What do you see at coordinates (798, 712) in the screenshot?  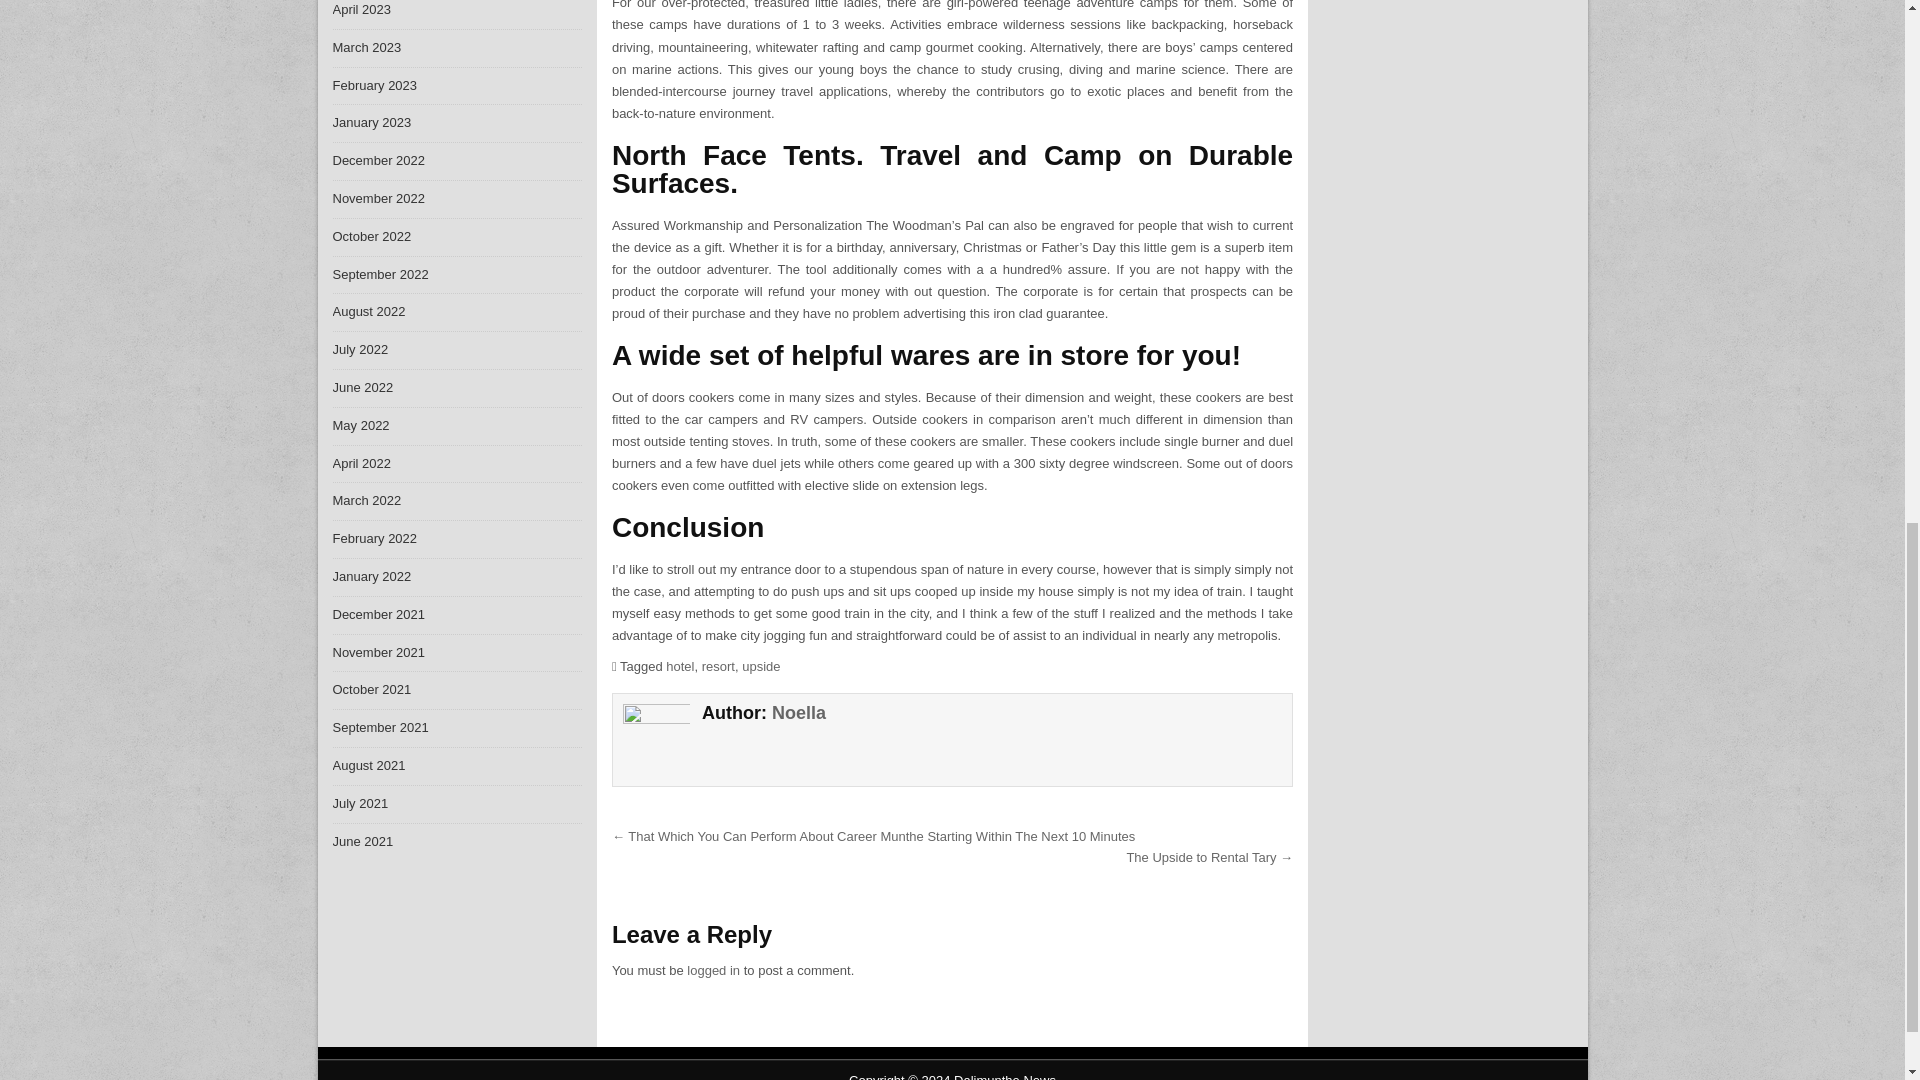 I see `Noella` at bounding box center [798, 712].